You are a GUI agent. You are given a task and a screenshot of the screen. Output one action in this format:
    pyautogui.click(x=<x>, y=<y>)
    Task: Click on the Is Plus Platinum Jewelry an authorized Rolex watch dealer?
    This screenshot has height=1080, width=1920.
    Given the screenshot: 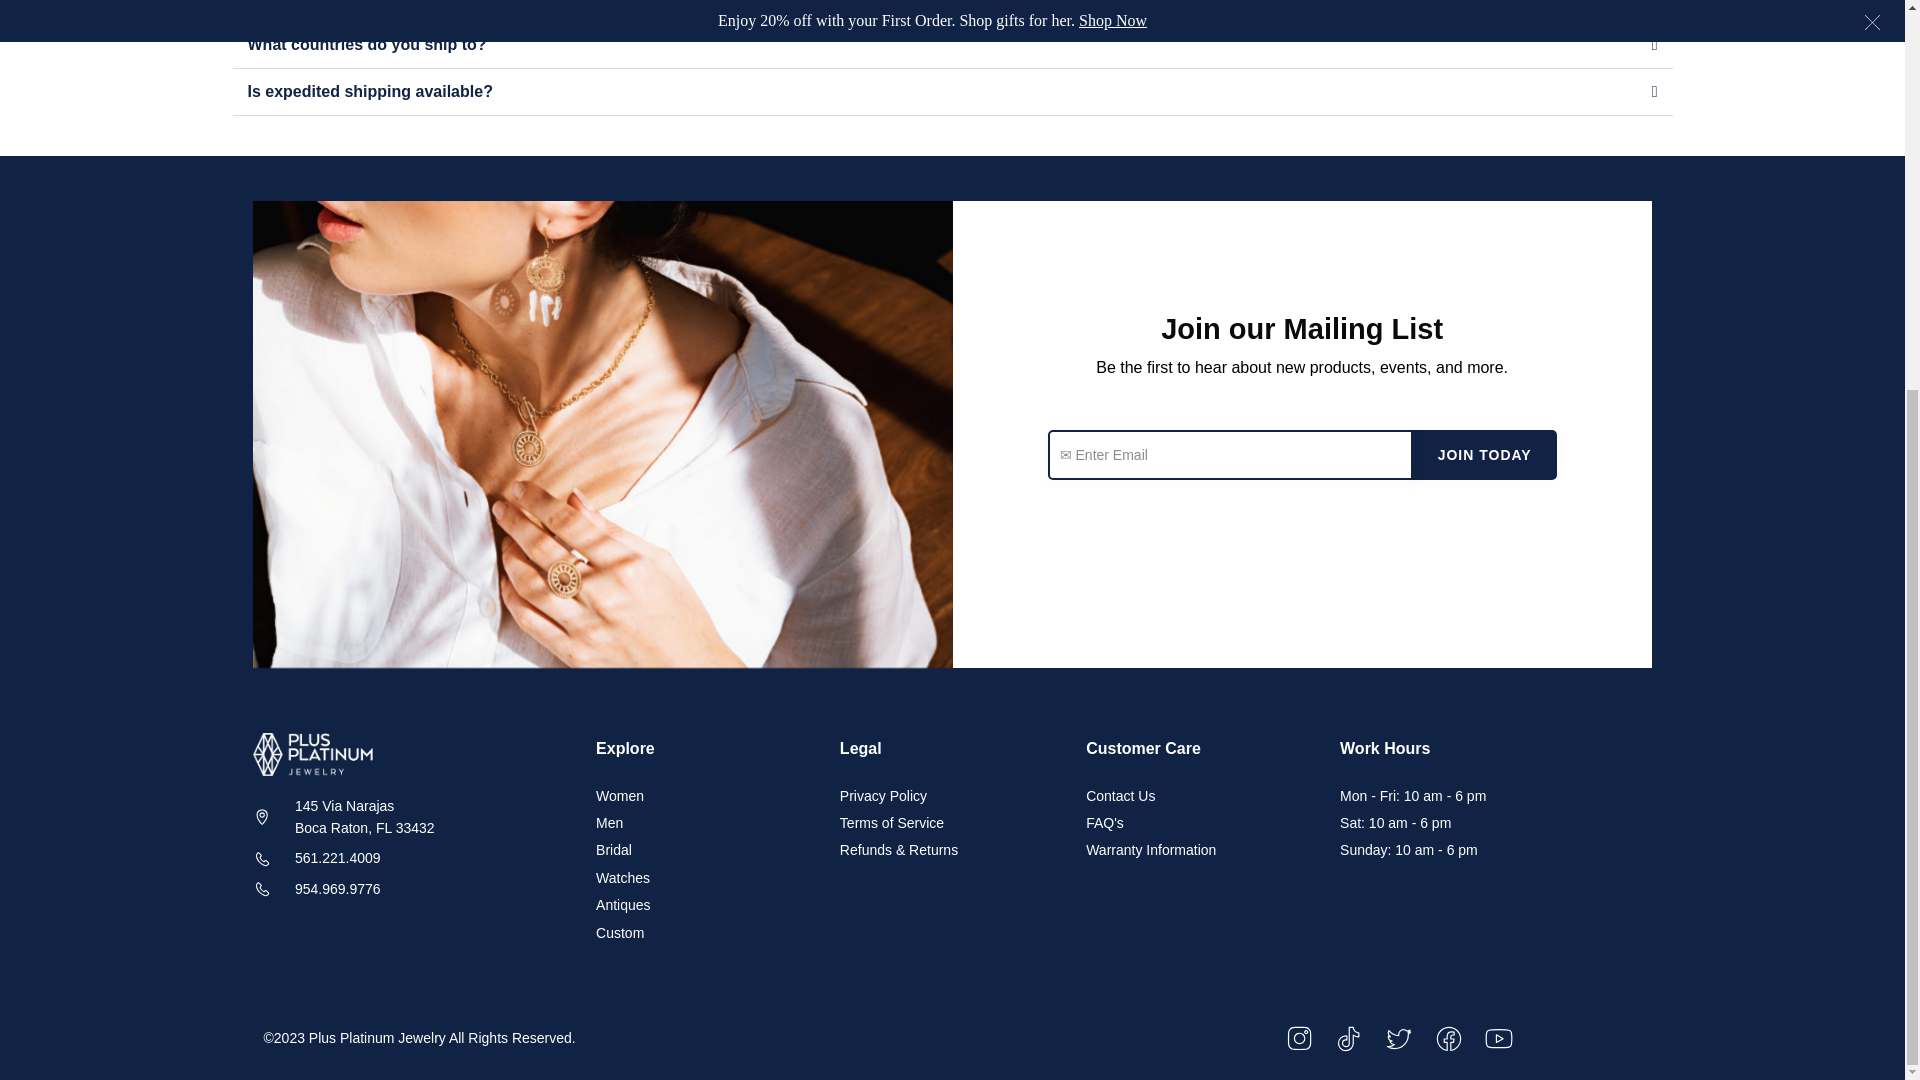 What is the action you would take?
    pyautogui.click(x=474, y=3)
    